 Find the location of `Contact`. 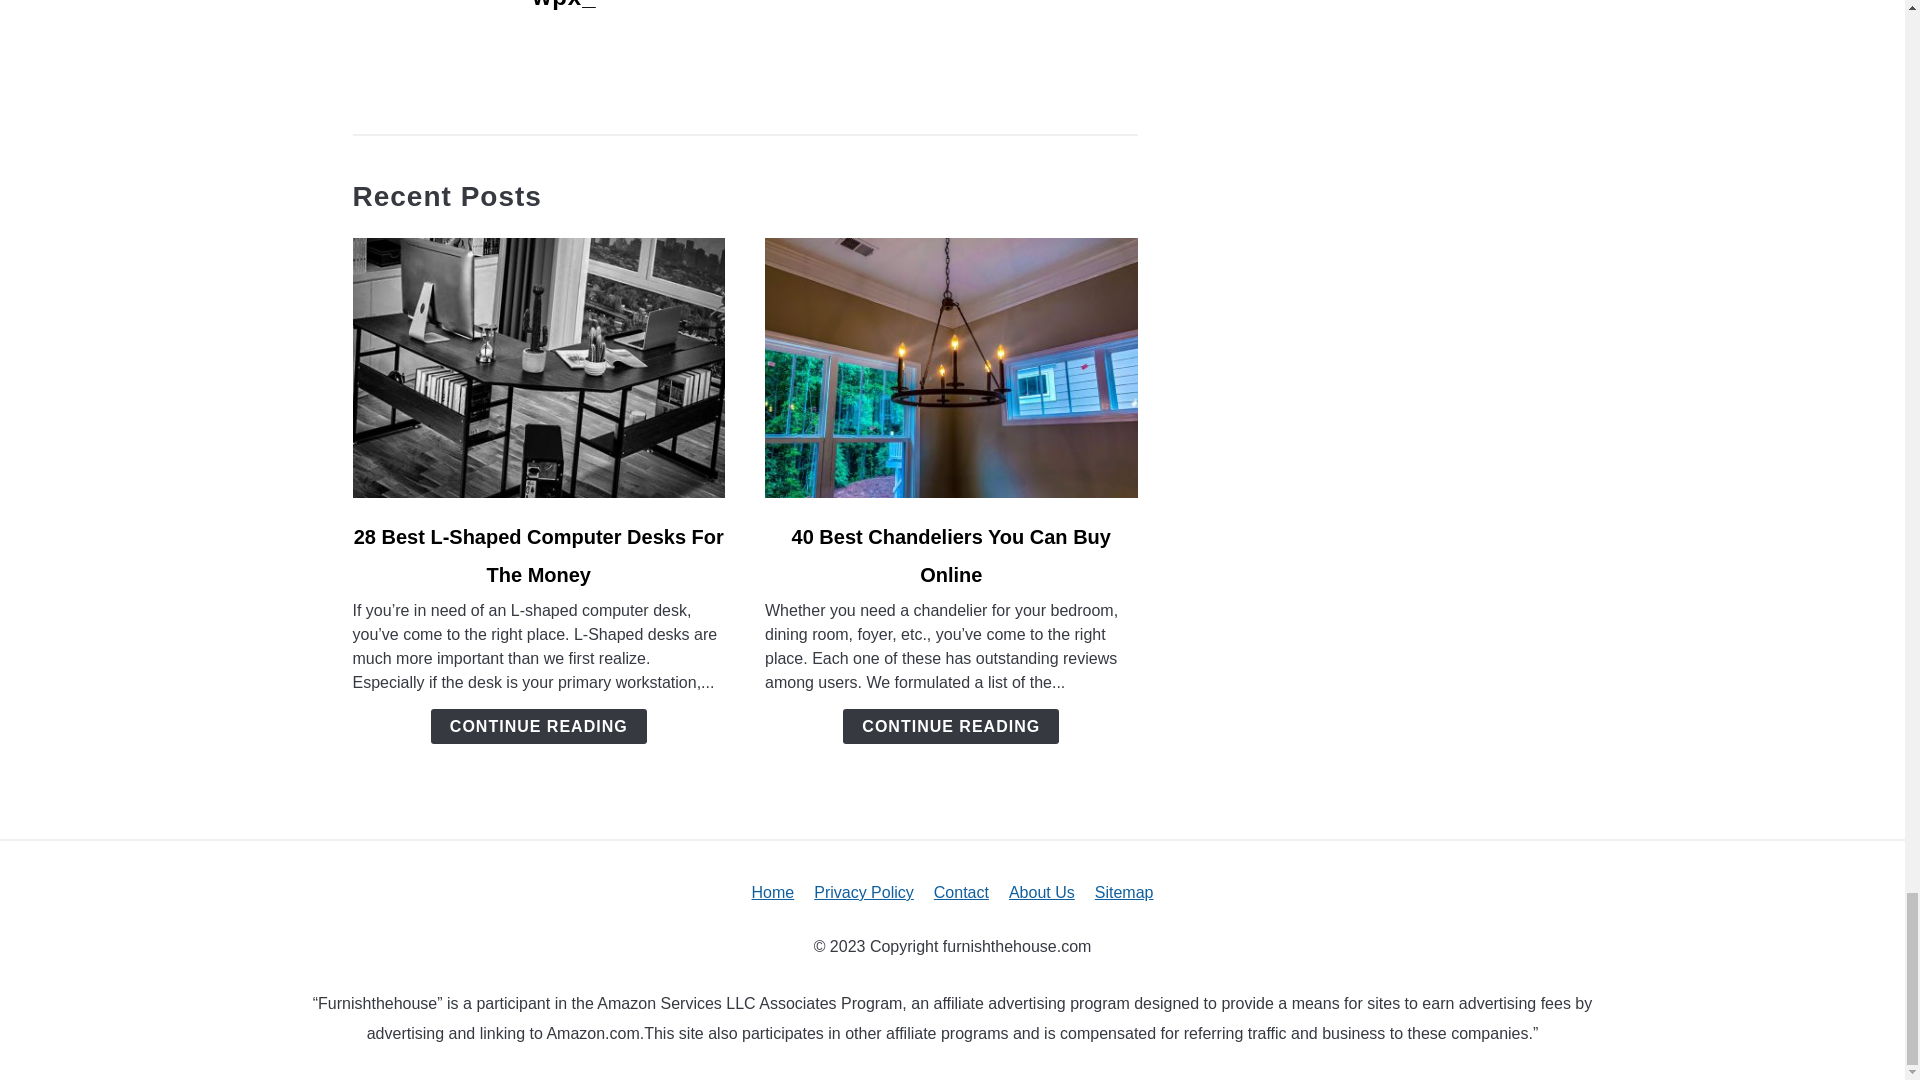

Contact is located at coordinates (960, 892).